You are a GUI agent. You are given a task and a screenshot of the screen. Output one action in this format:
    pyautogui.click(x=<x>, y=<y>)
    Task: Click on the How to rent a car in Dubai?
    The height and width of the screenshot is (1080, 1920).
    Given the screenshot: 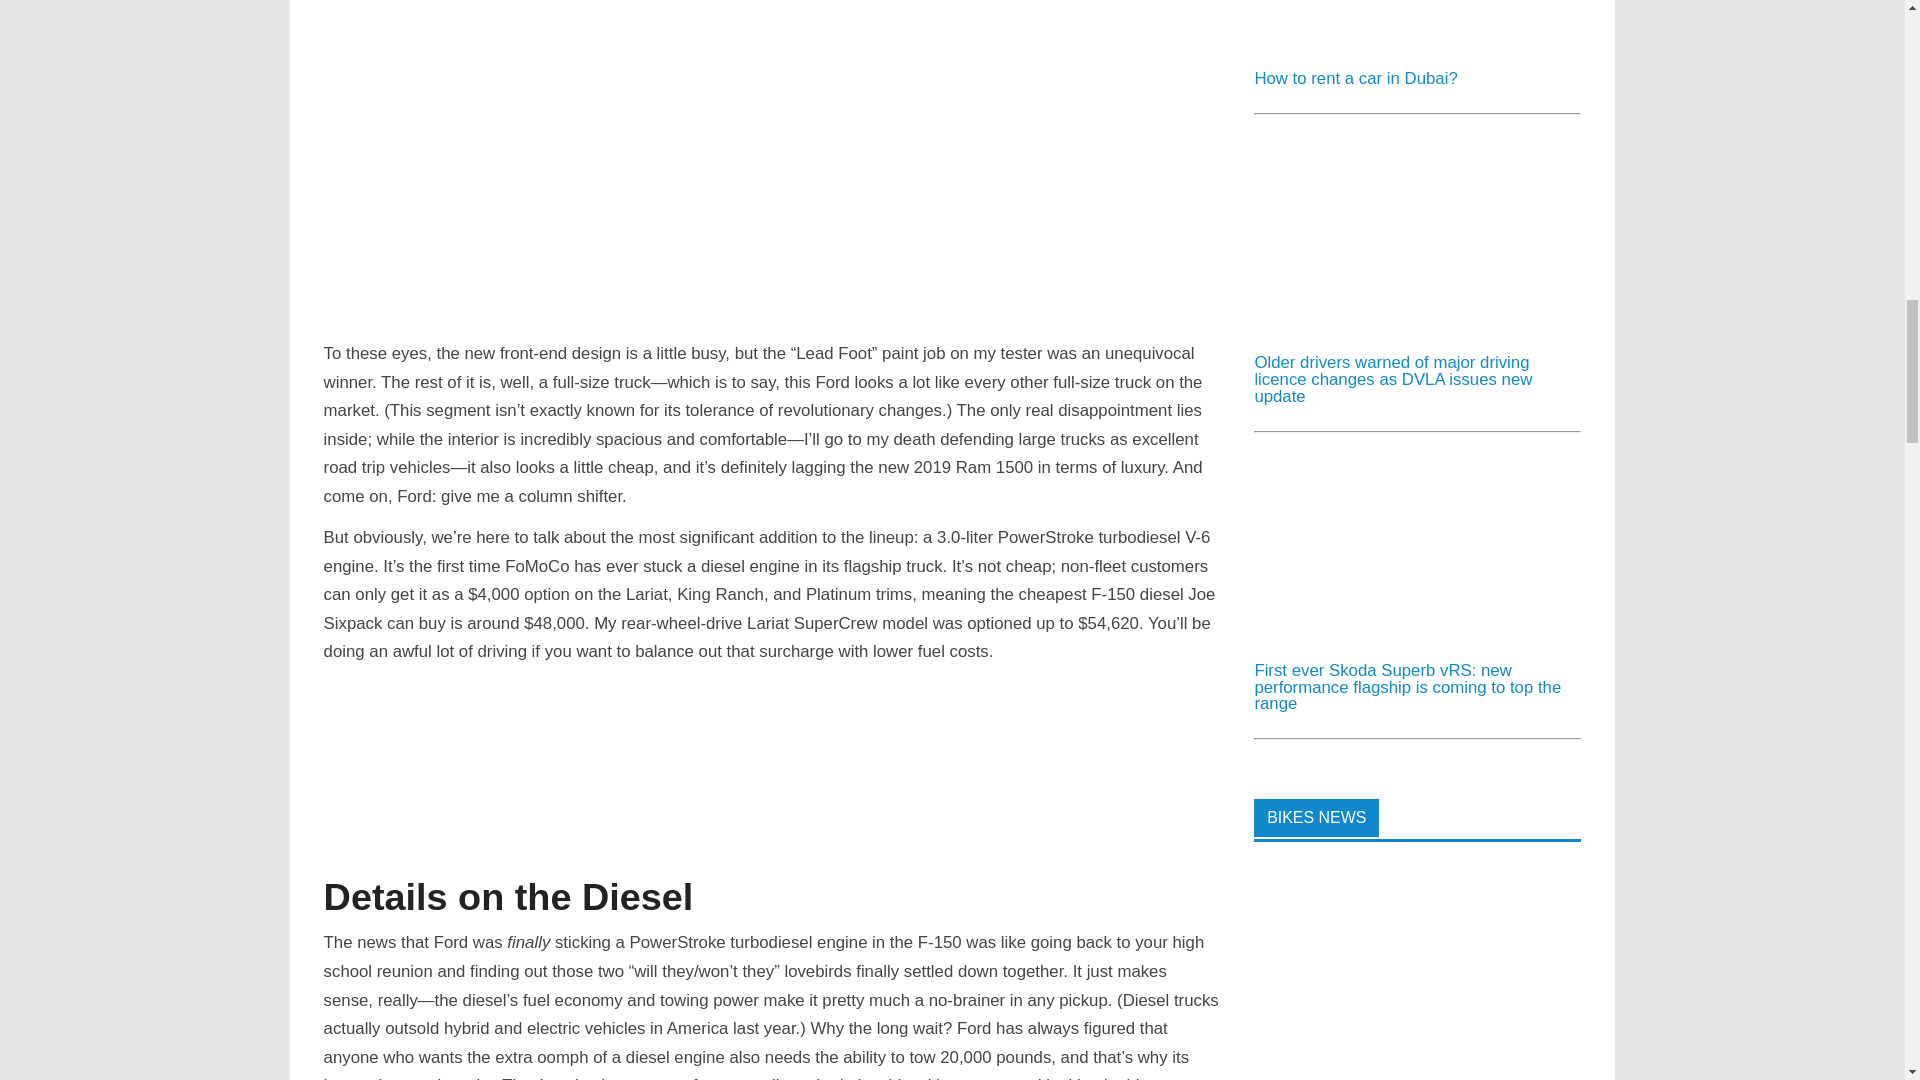 What is the action you would take?
    pyautogui.click(x=1403, y=45)
    